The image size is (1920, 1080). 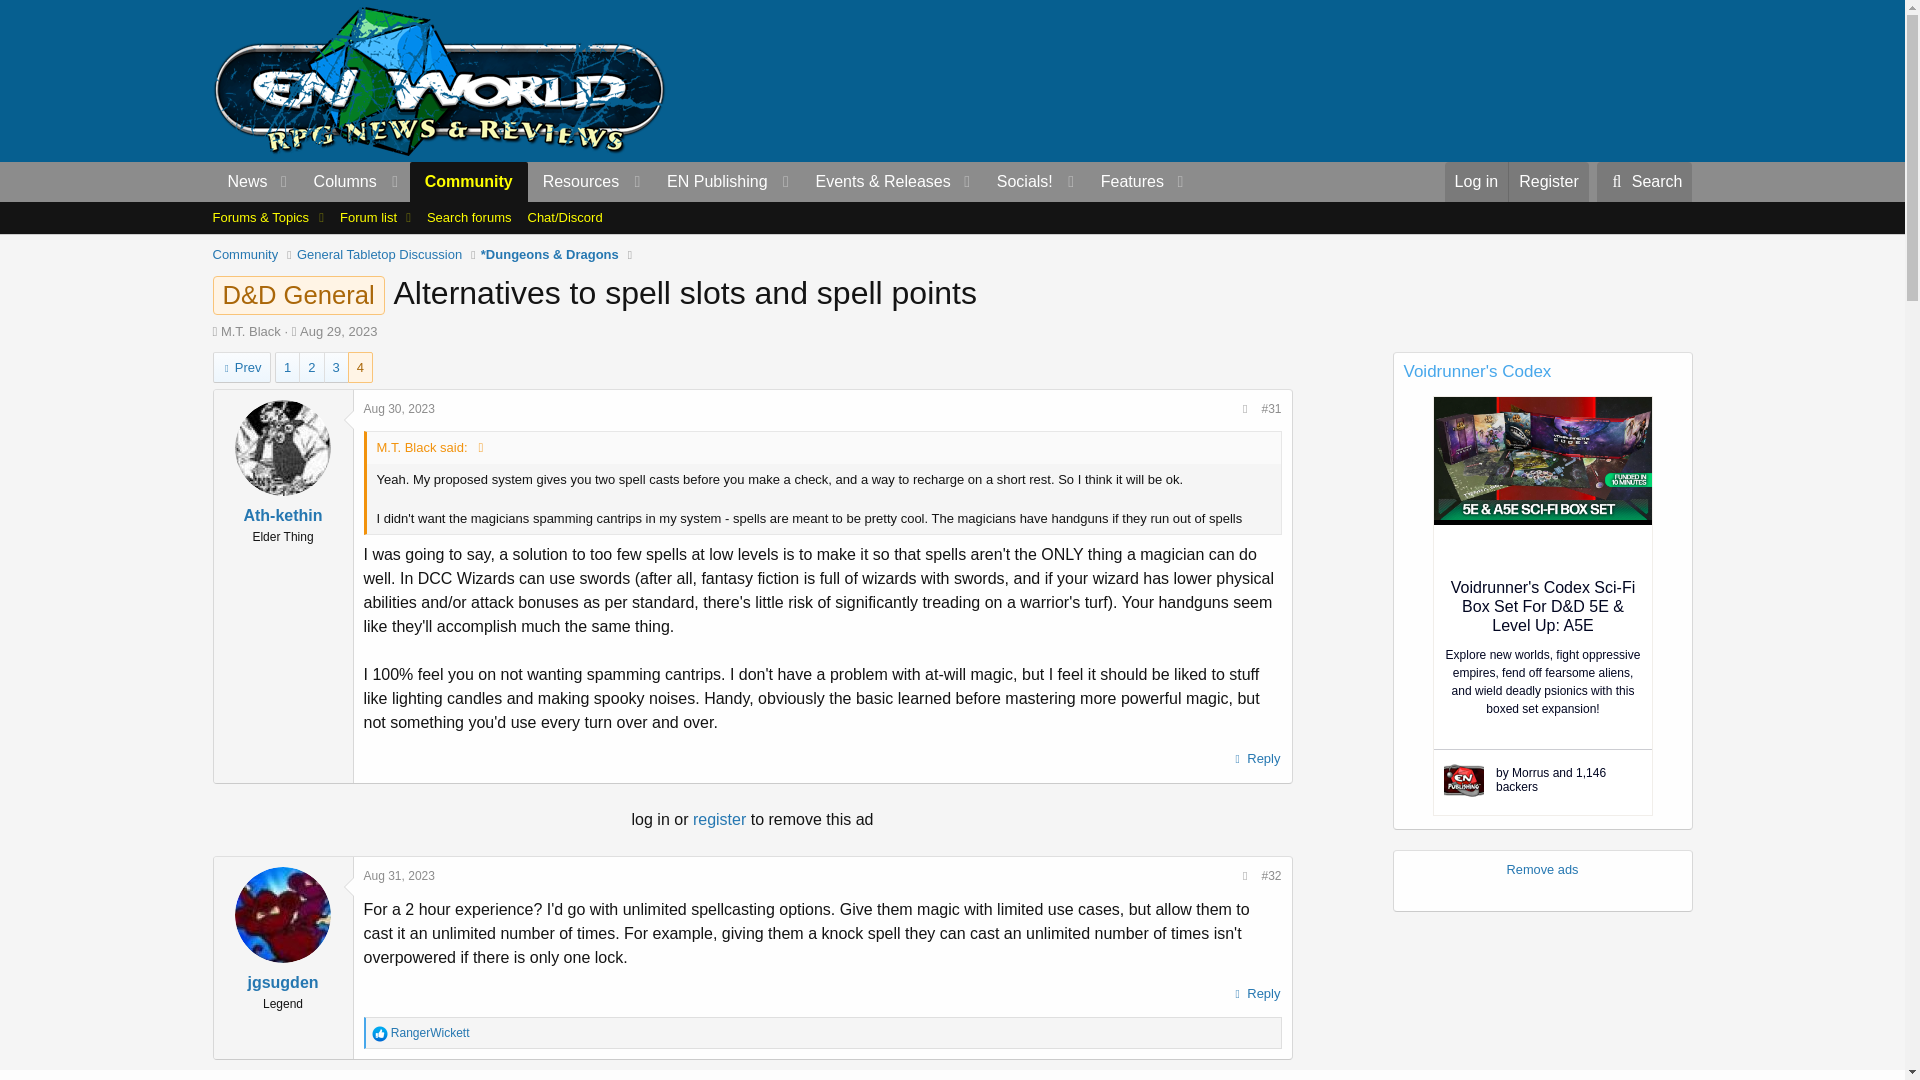 What do you see at coordinates (400, 408) in the screenshot?
I see `Aug 30, 2023 at 5:16 PM` at bounding box center [400, 408].